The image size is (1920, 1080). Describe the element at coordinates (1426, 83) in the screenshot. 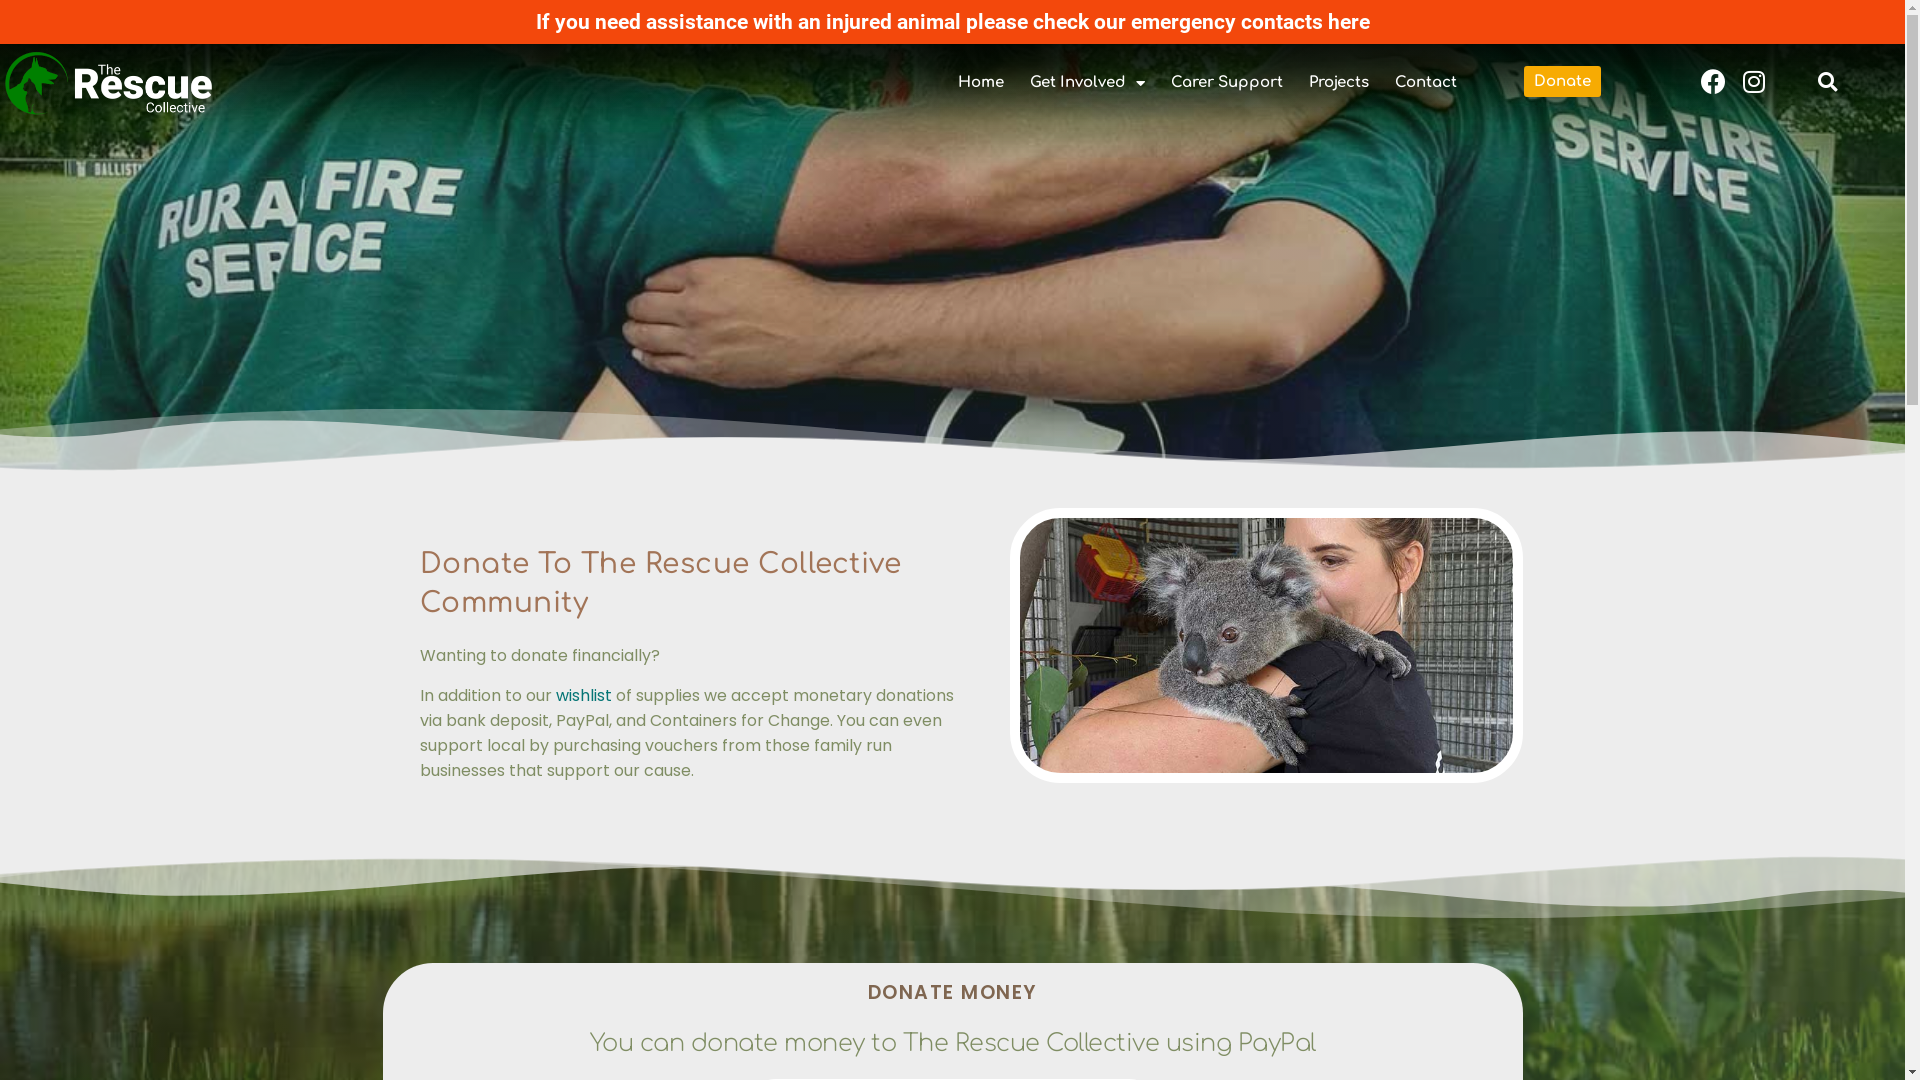

I see `Contact` at that location.